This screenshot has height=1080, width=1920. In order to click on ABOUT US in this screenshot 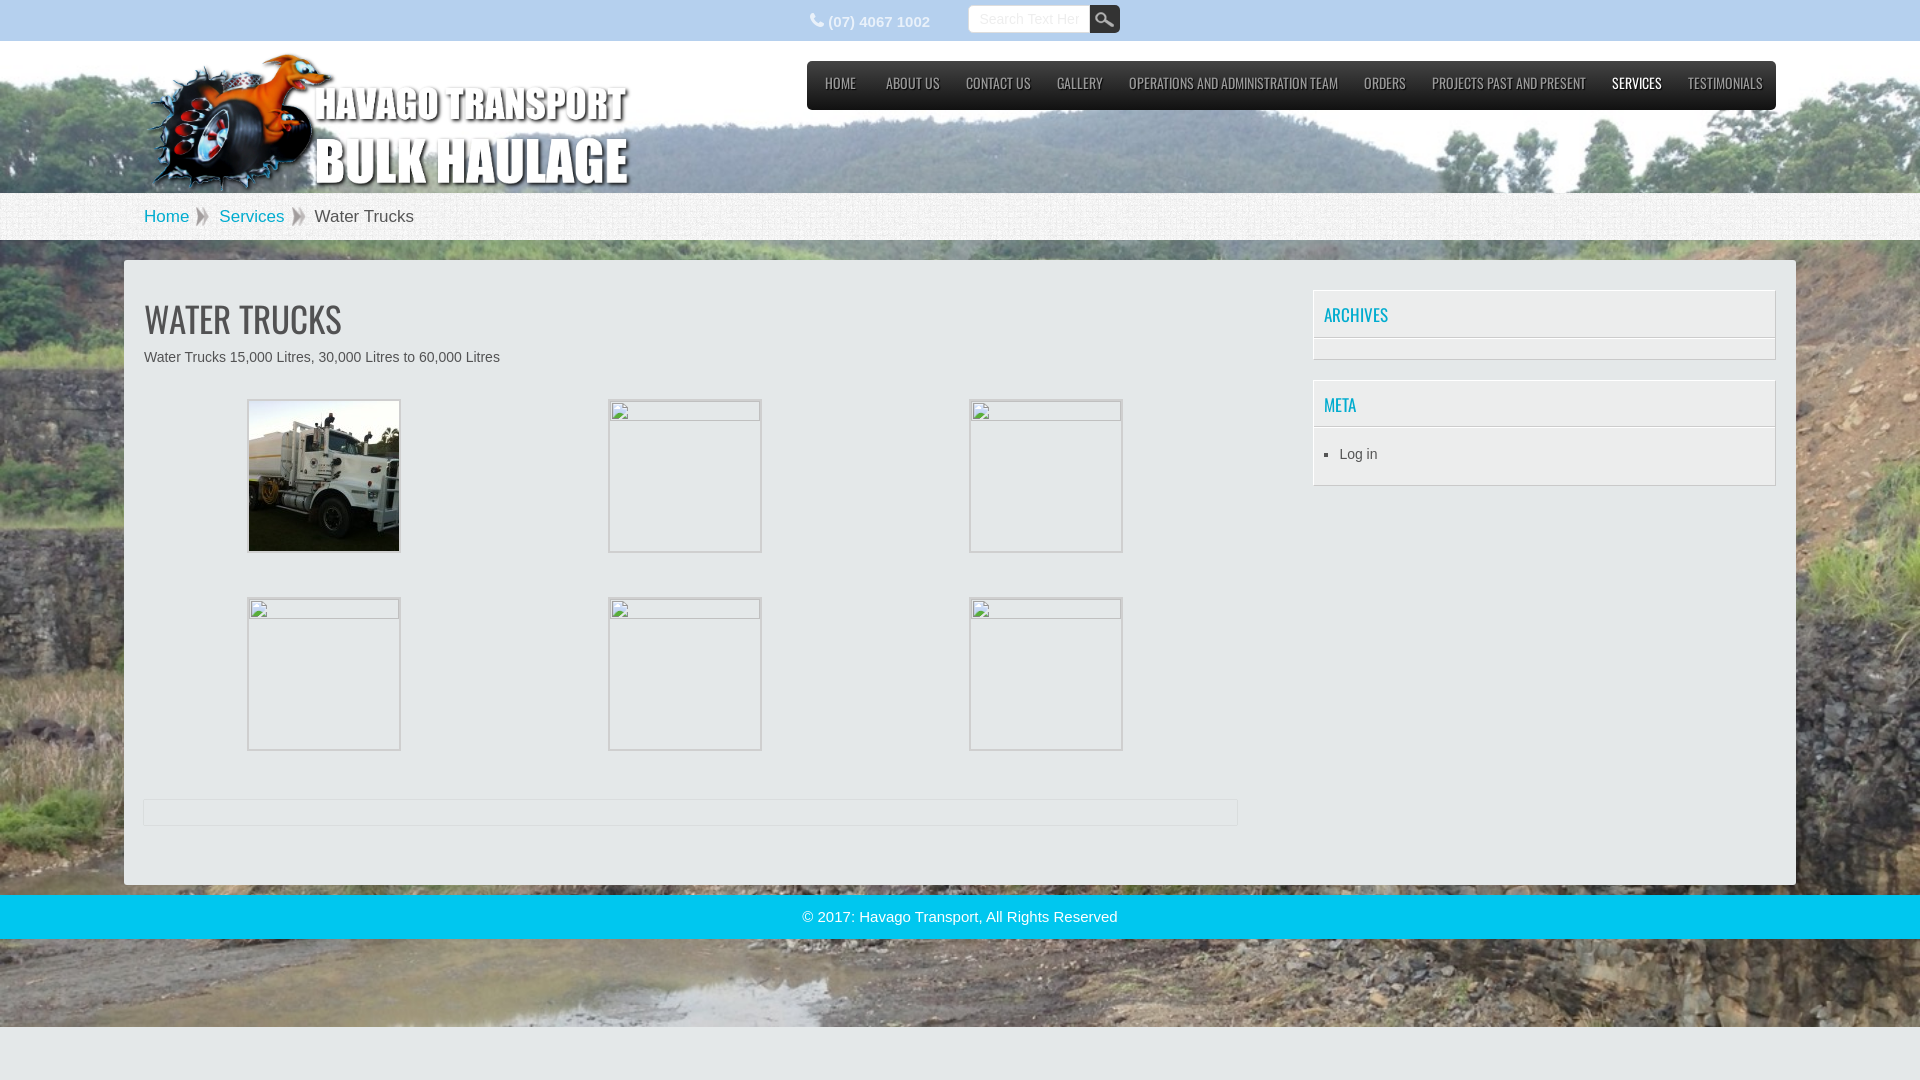, I will do `click(913, 88)`.